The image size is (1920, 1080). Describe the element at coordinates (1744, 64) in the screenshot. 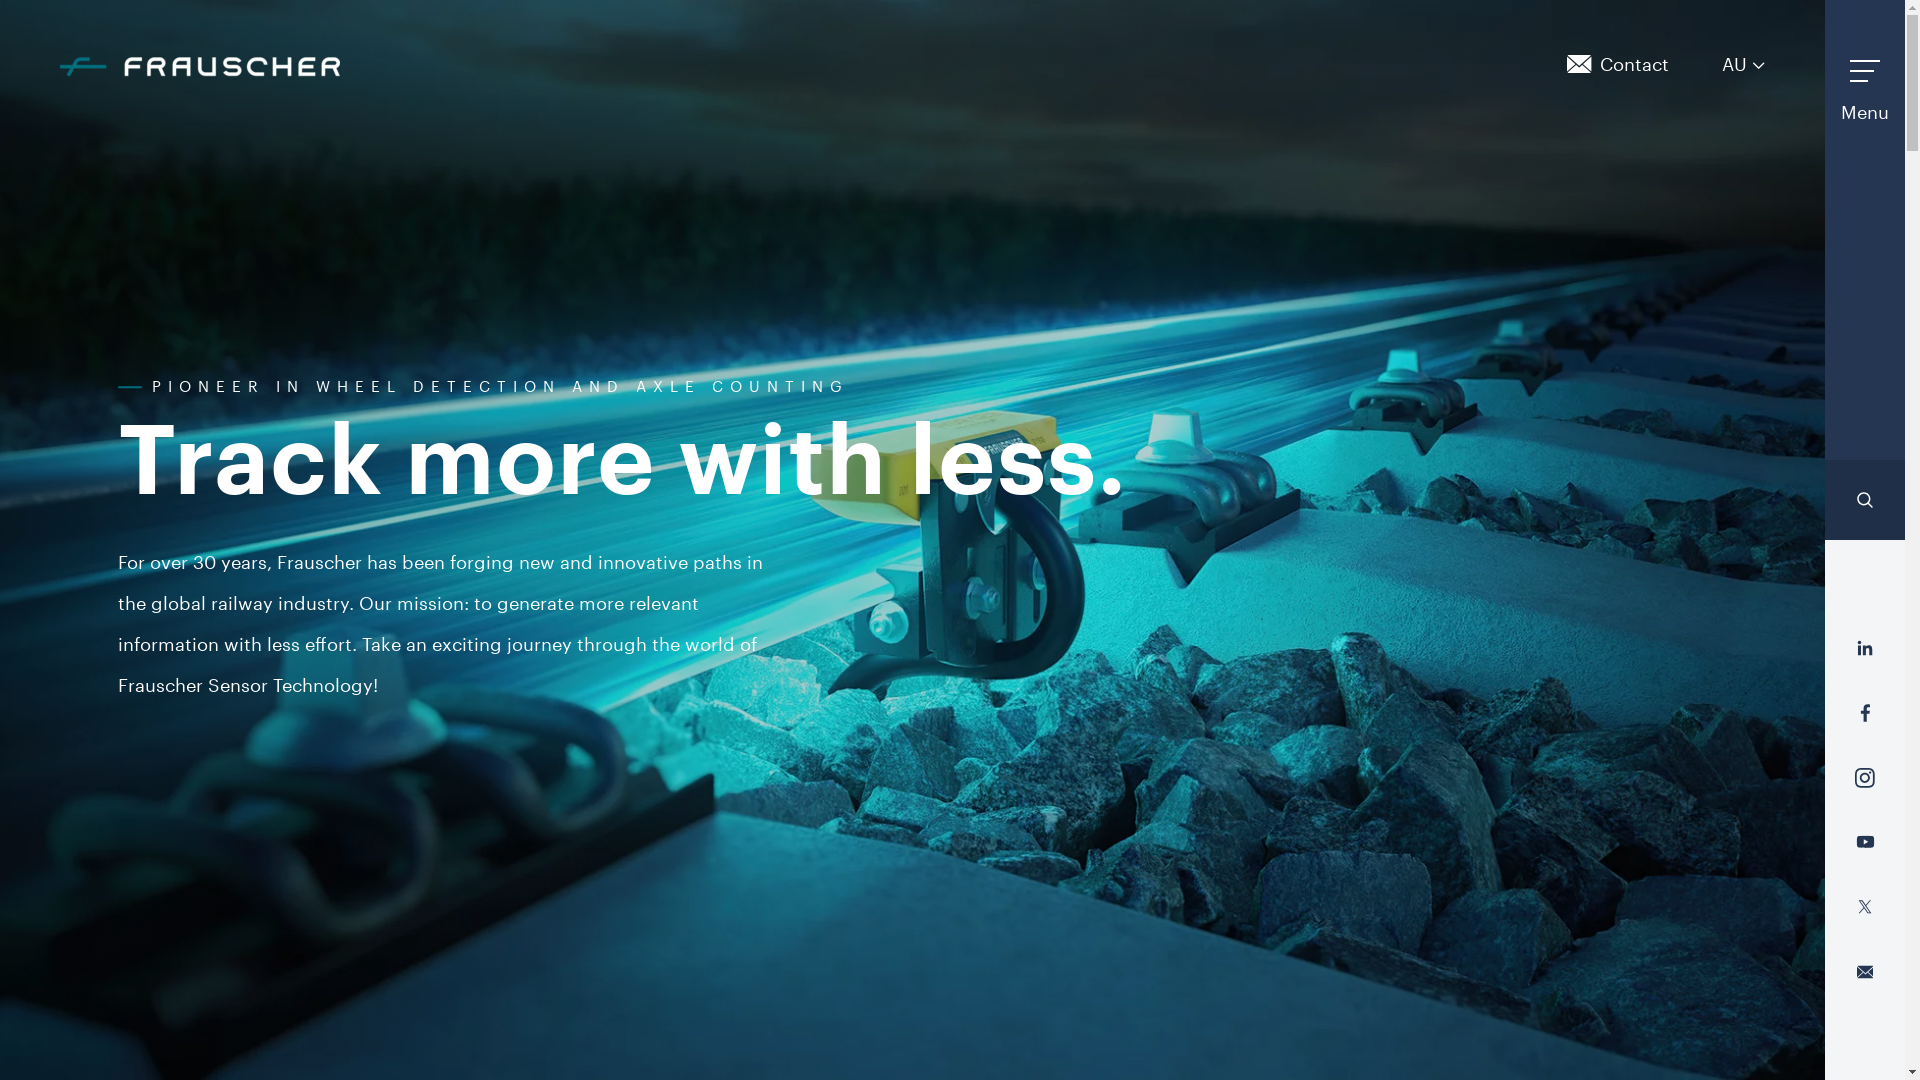

I see `AU` at that location.